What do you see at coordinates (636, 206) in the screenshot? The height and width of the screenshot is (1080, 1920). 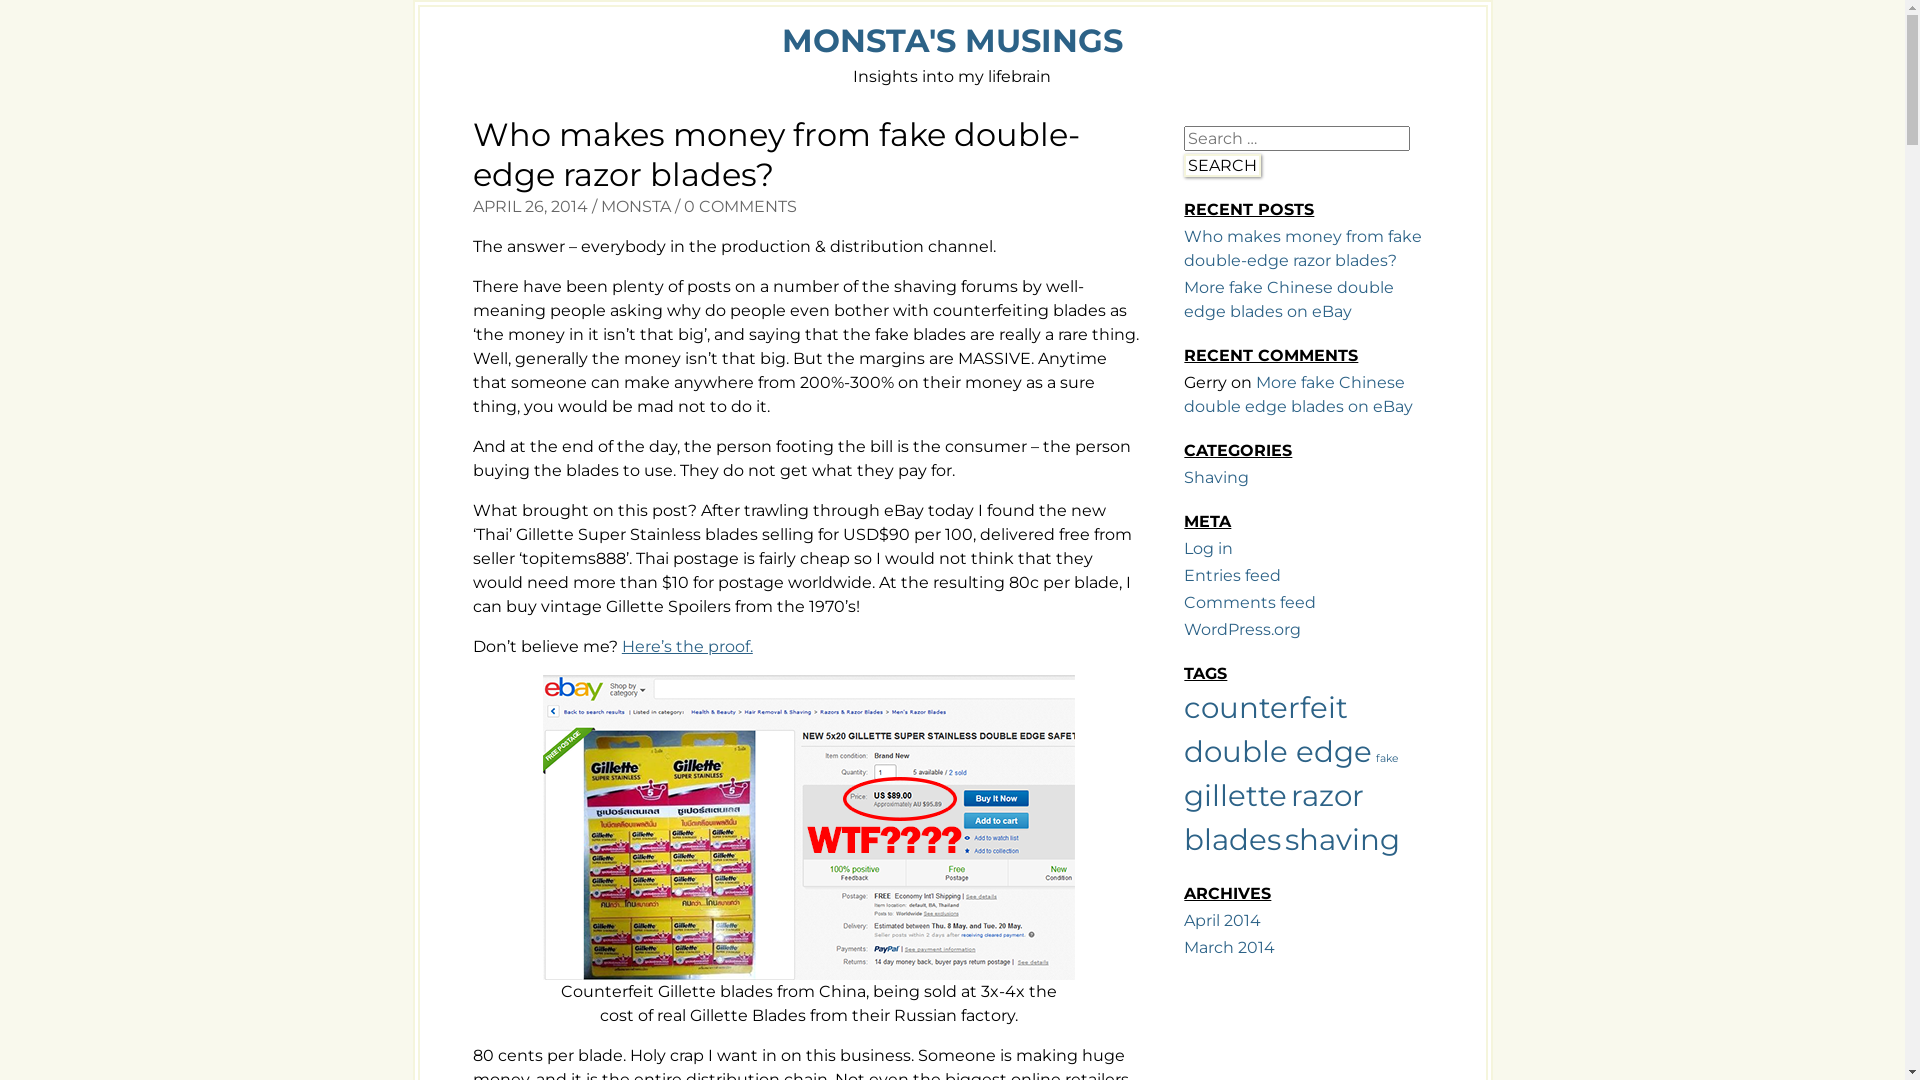 I see `MONSTA` at bounding box center [636, 206].